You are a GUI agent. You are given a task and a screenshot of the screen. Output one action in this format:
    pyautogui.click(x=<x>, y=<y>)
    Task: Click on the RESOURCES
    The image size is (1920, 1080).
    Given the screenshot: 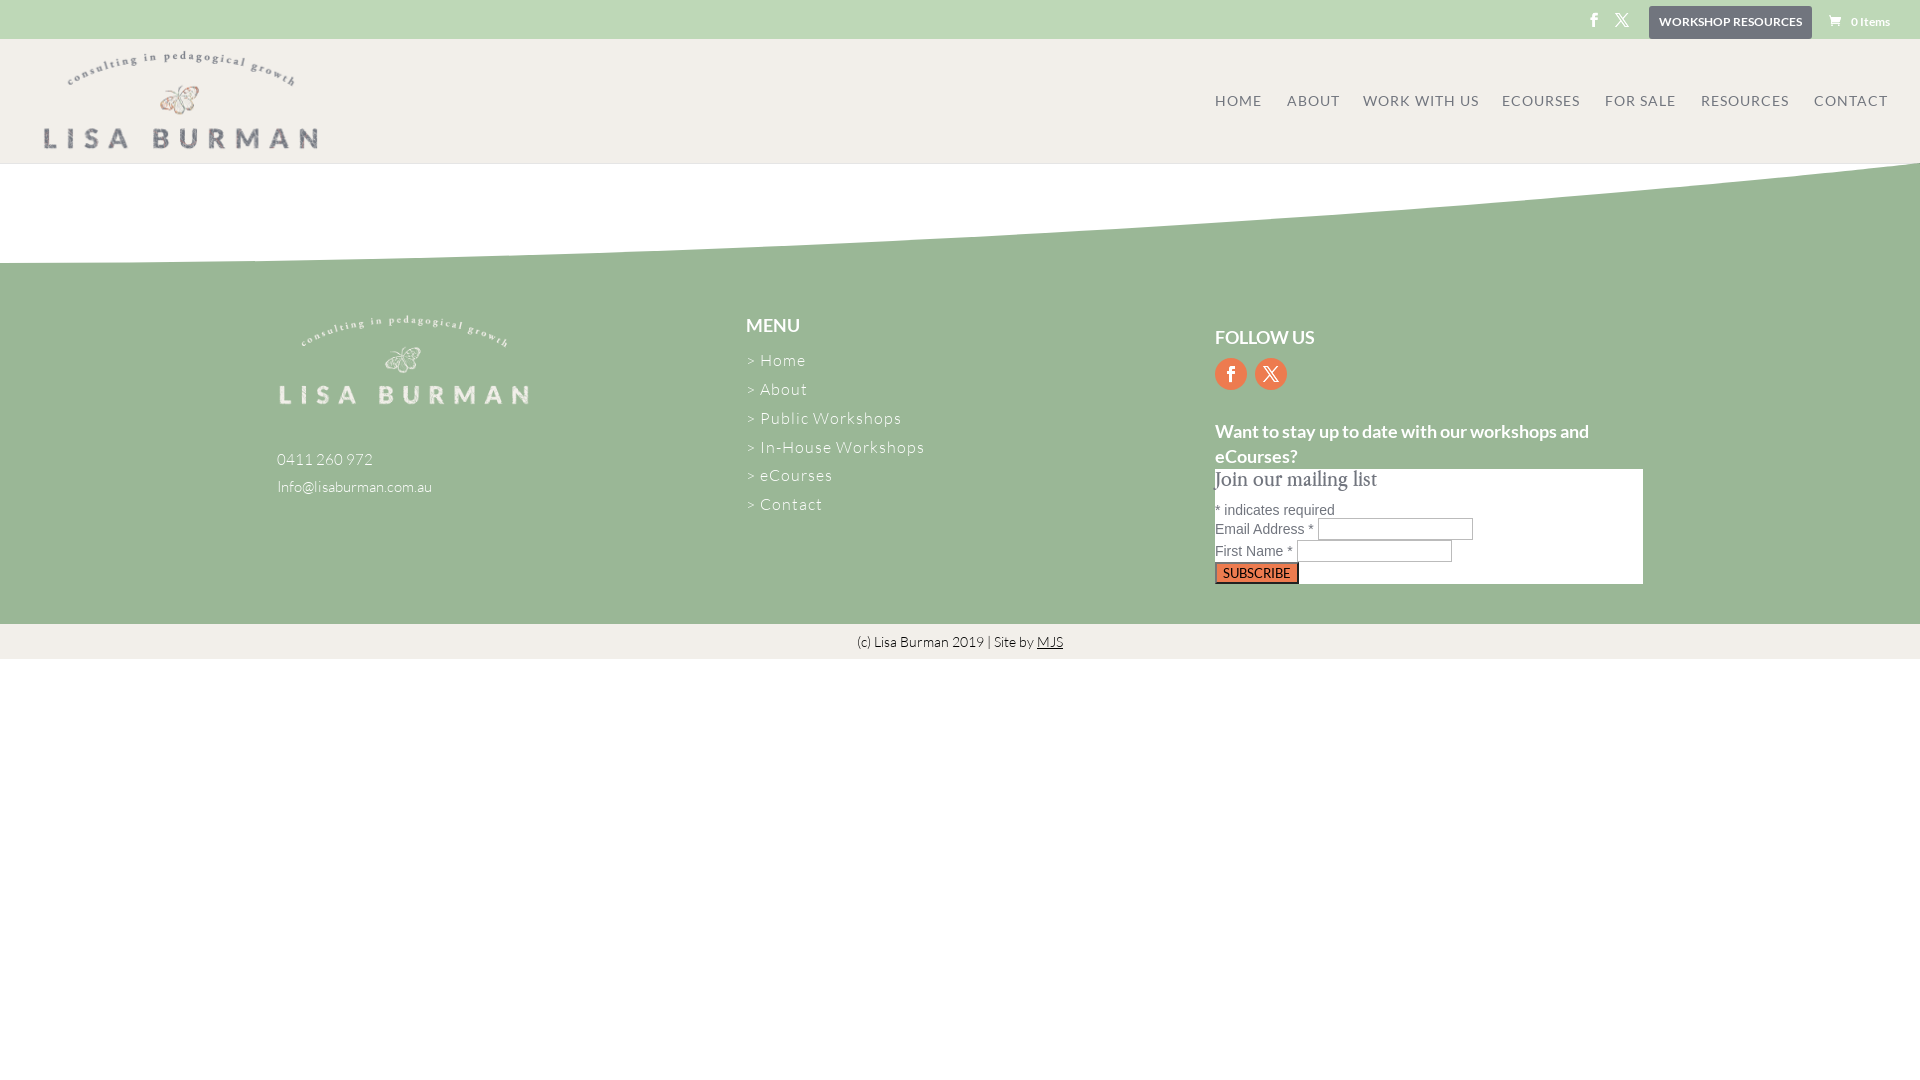 What is the action you would take?
    pyautogui.click(x=1745, y=128)
    